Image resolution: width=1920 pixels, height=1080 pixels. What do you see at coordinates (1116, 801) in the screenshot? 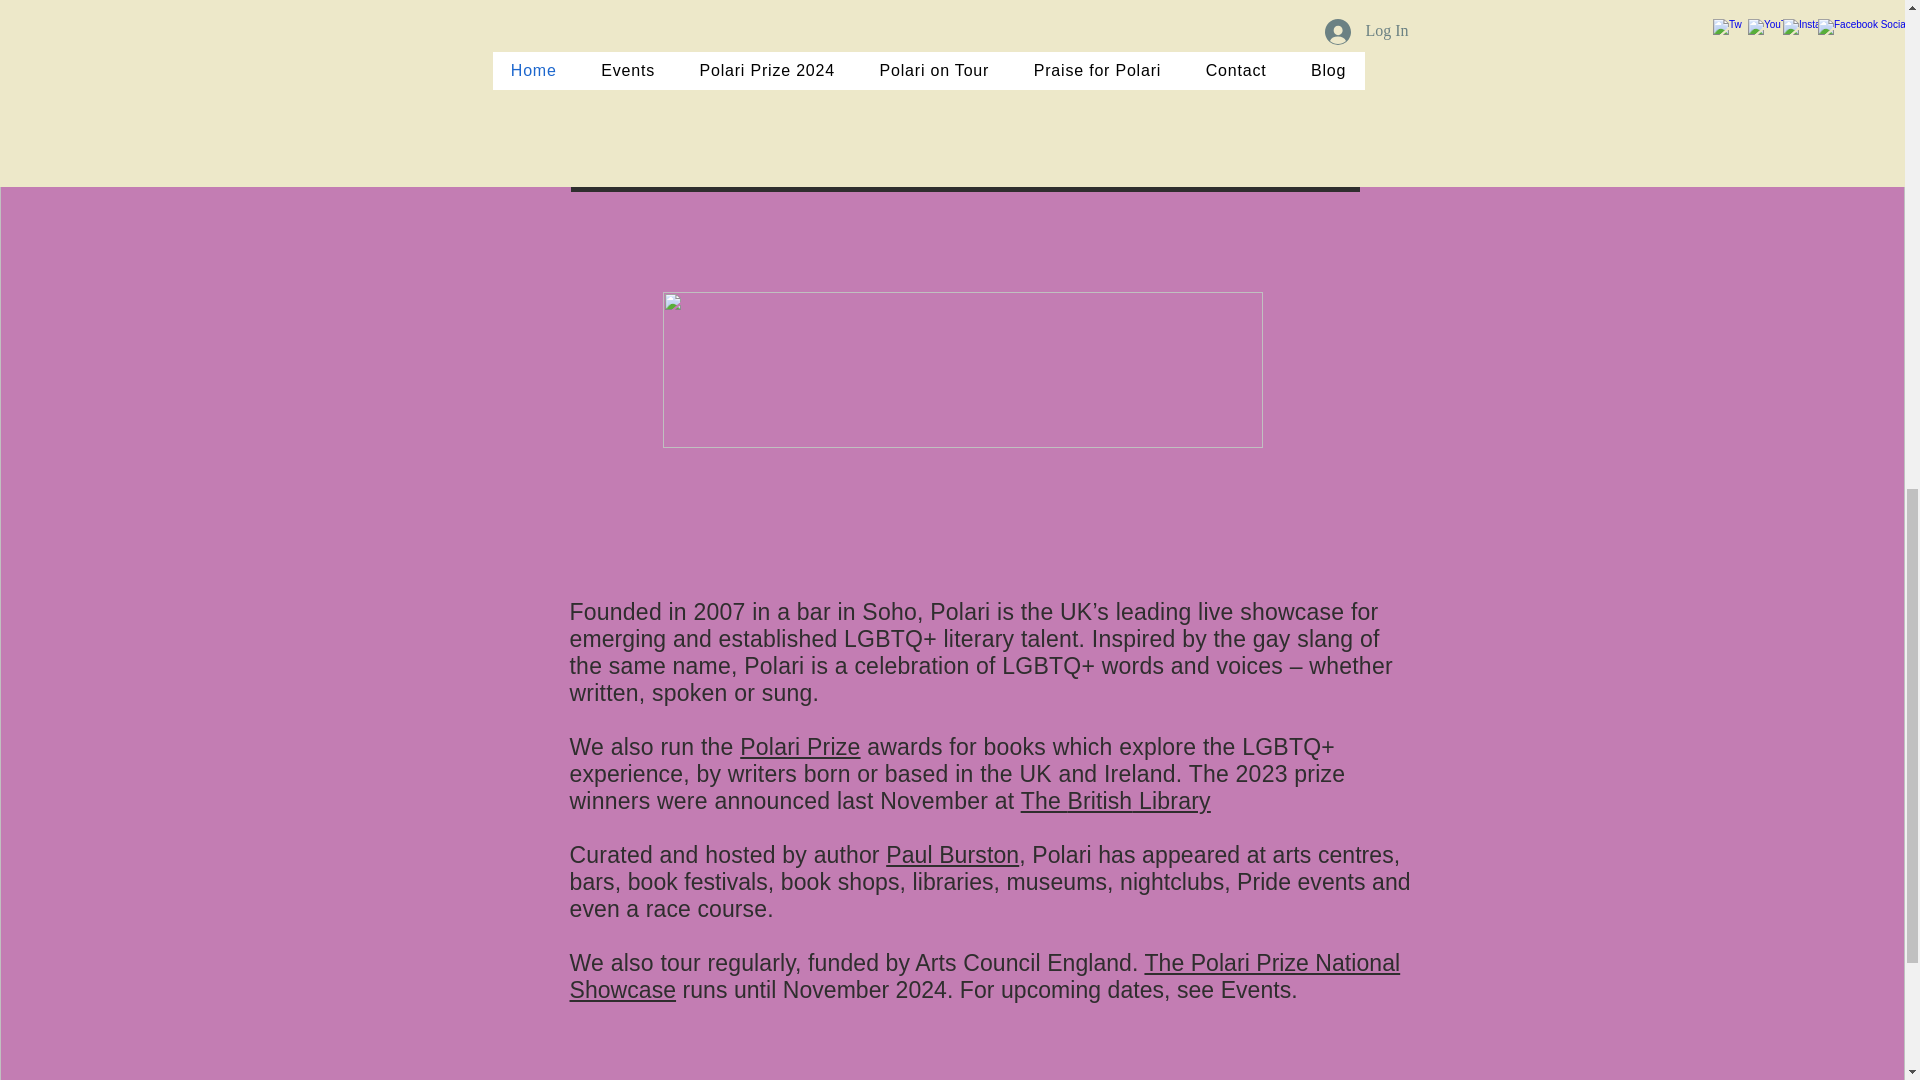
I see `The British Library` at bounding box center [1116, 801].